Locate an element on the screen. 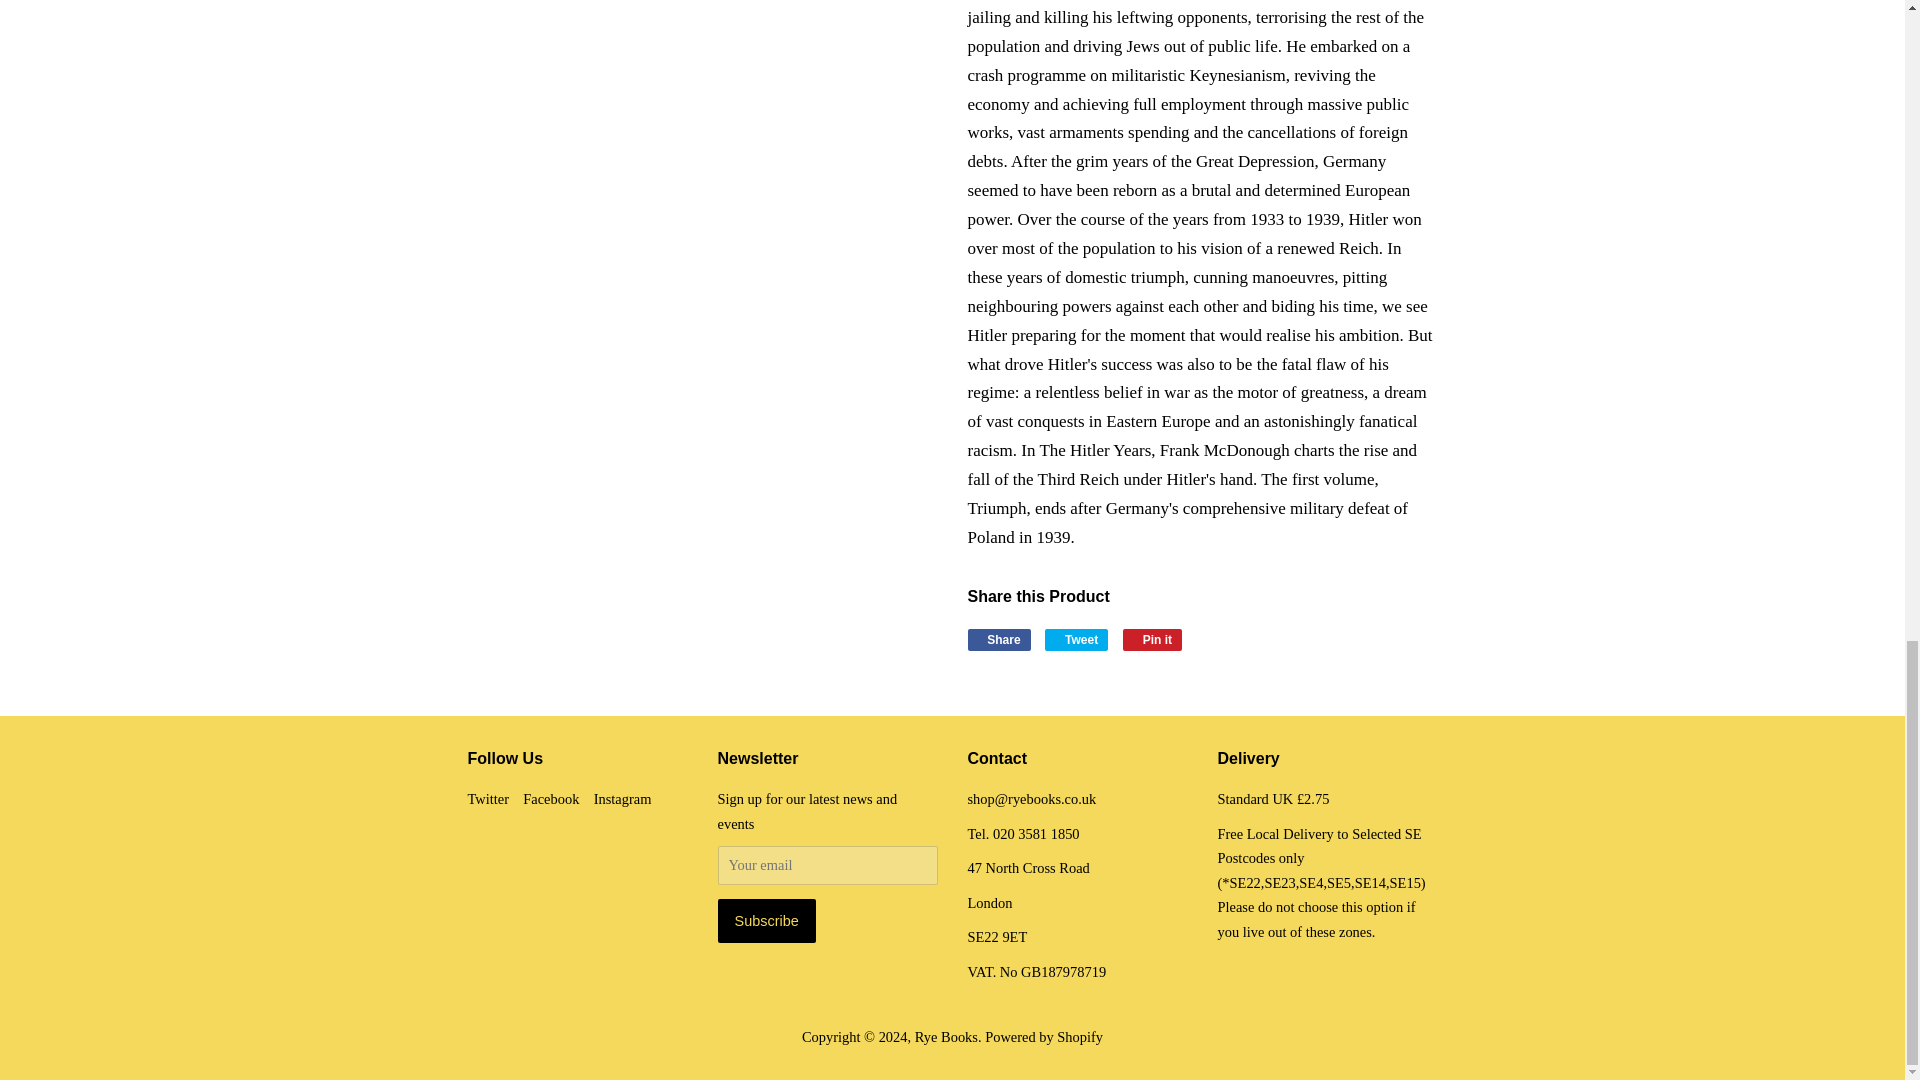  Rye Books on Twitter is located at coordinates (489, 798).